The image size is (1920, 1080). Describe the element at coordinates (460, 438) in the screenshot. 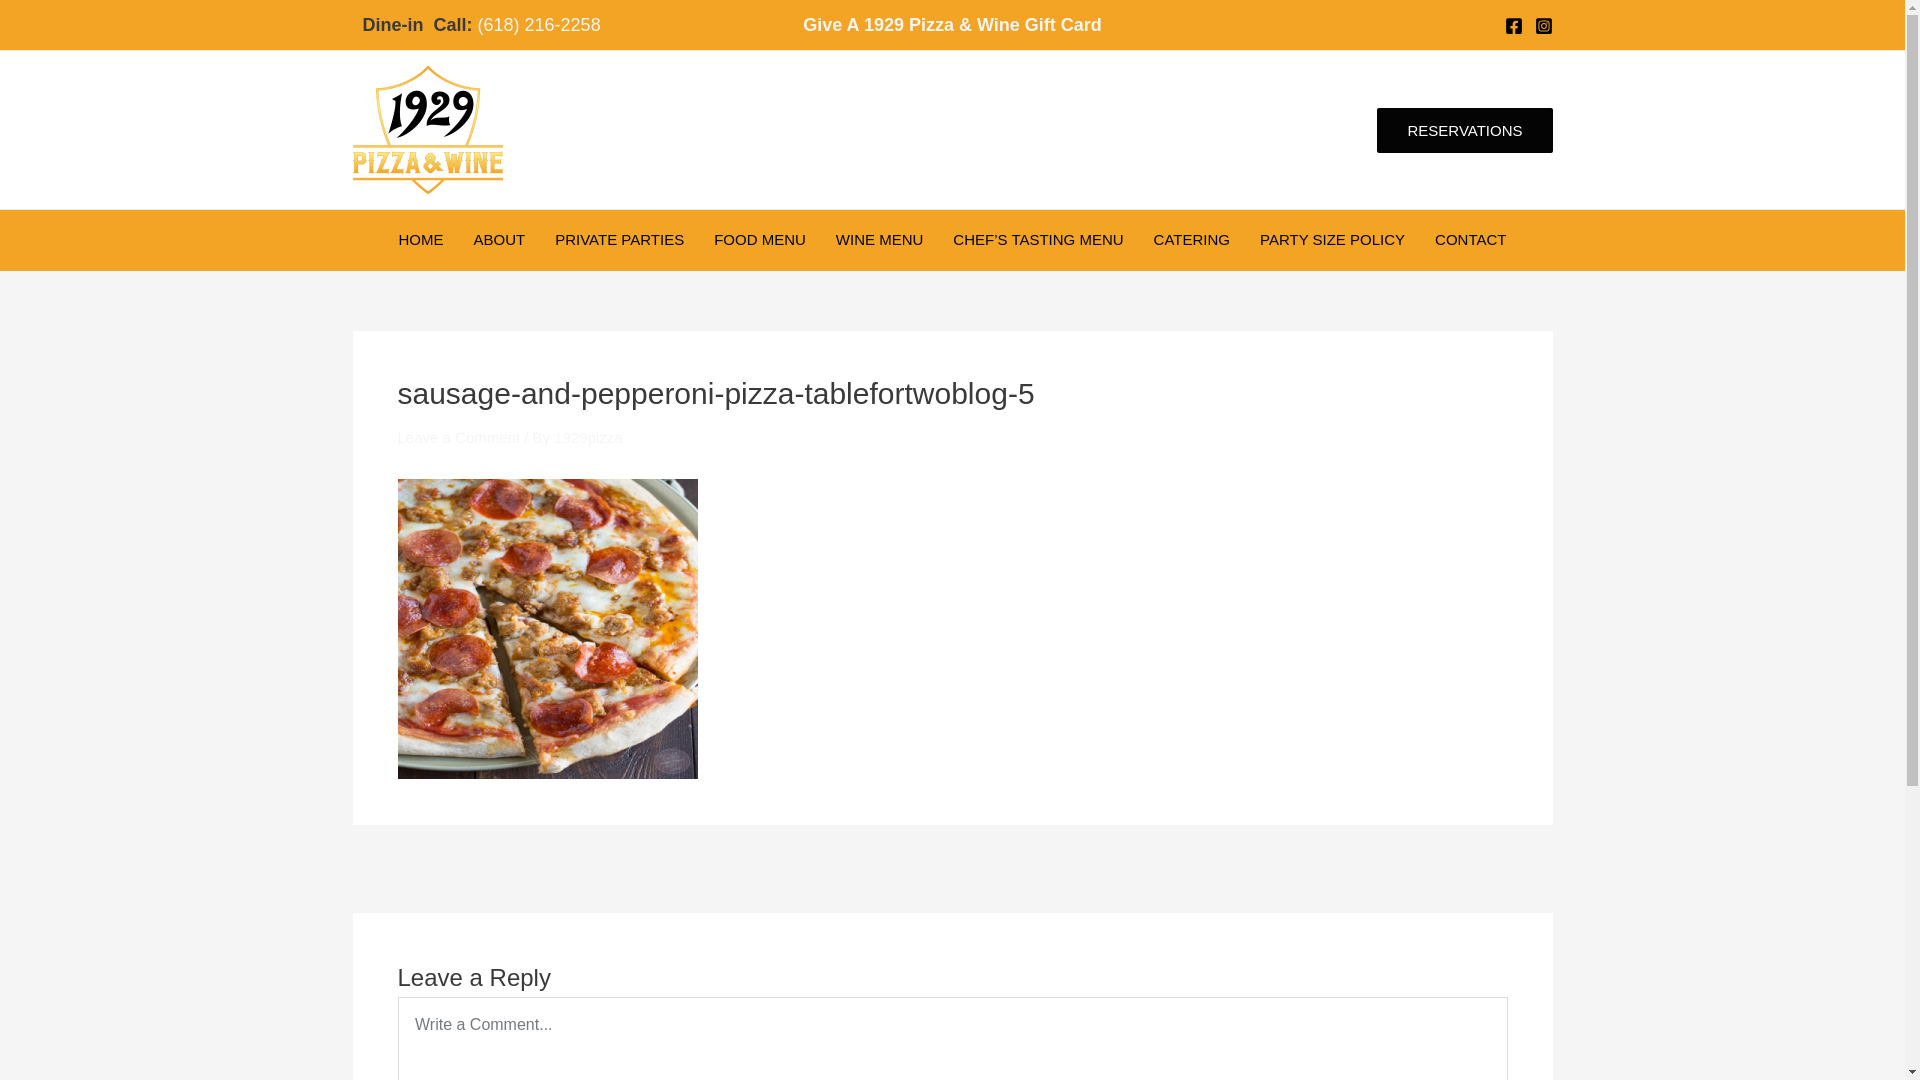

I see `Leave a Comment` at that location.